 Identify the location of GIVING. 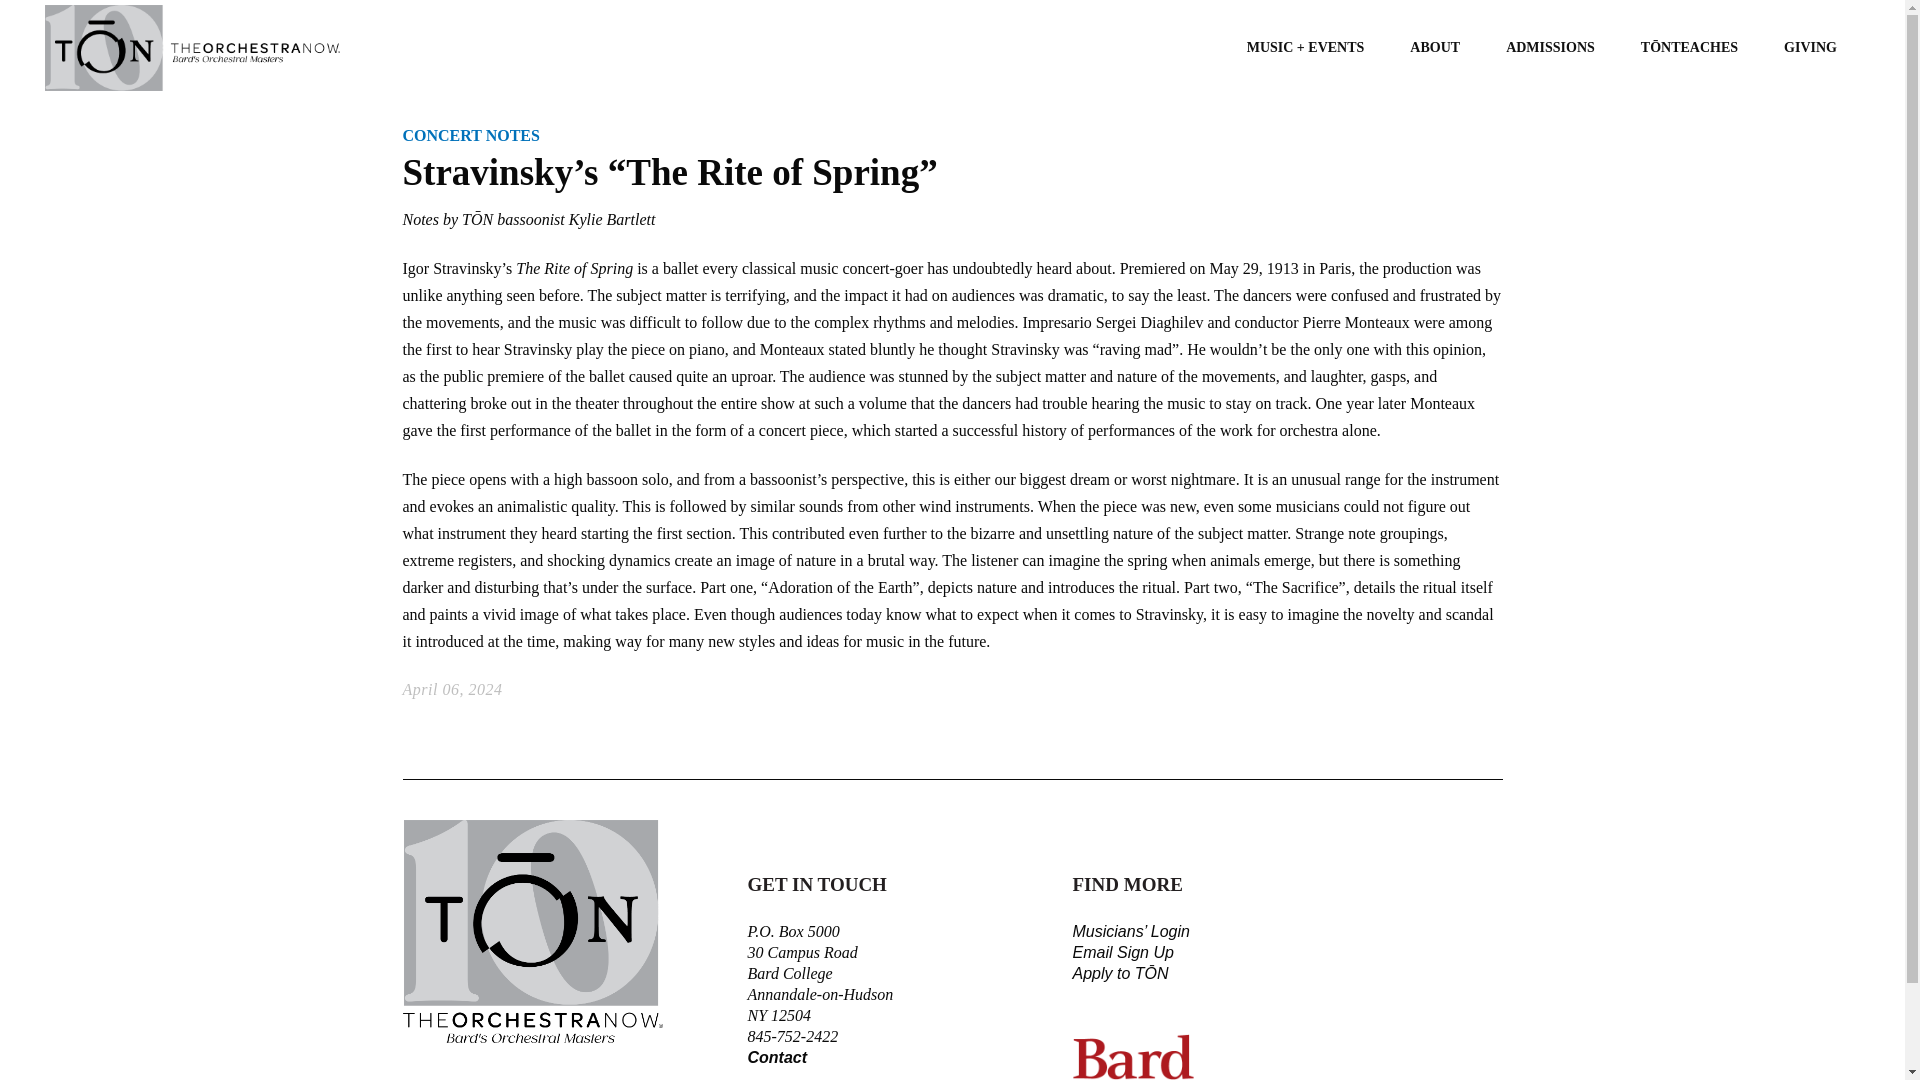
(1810, 48).